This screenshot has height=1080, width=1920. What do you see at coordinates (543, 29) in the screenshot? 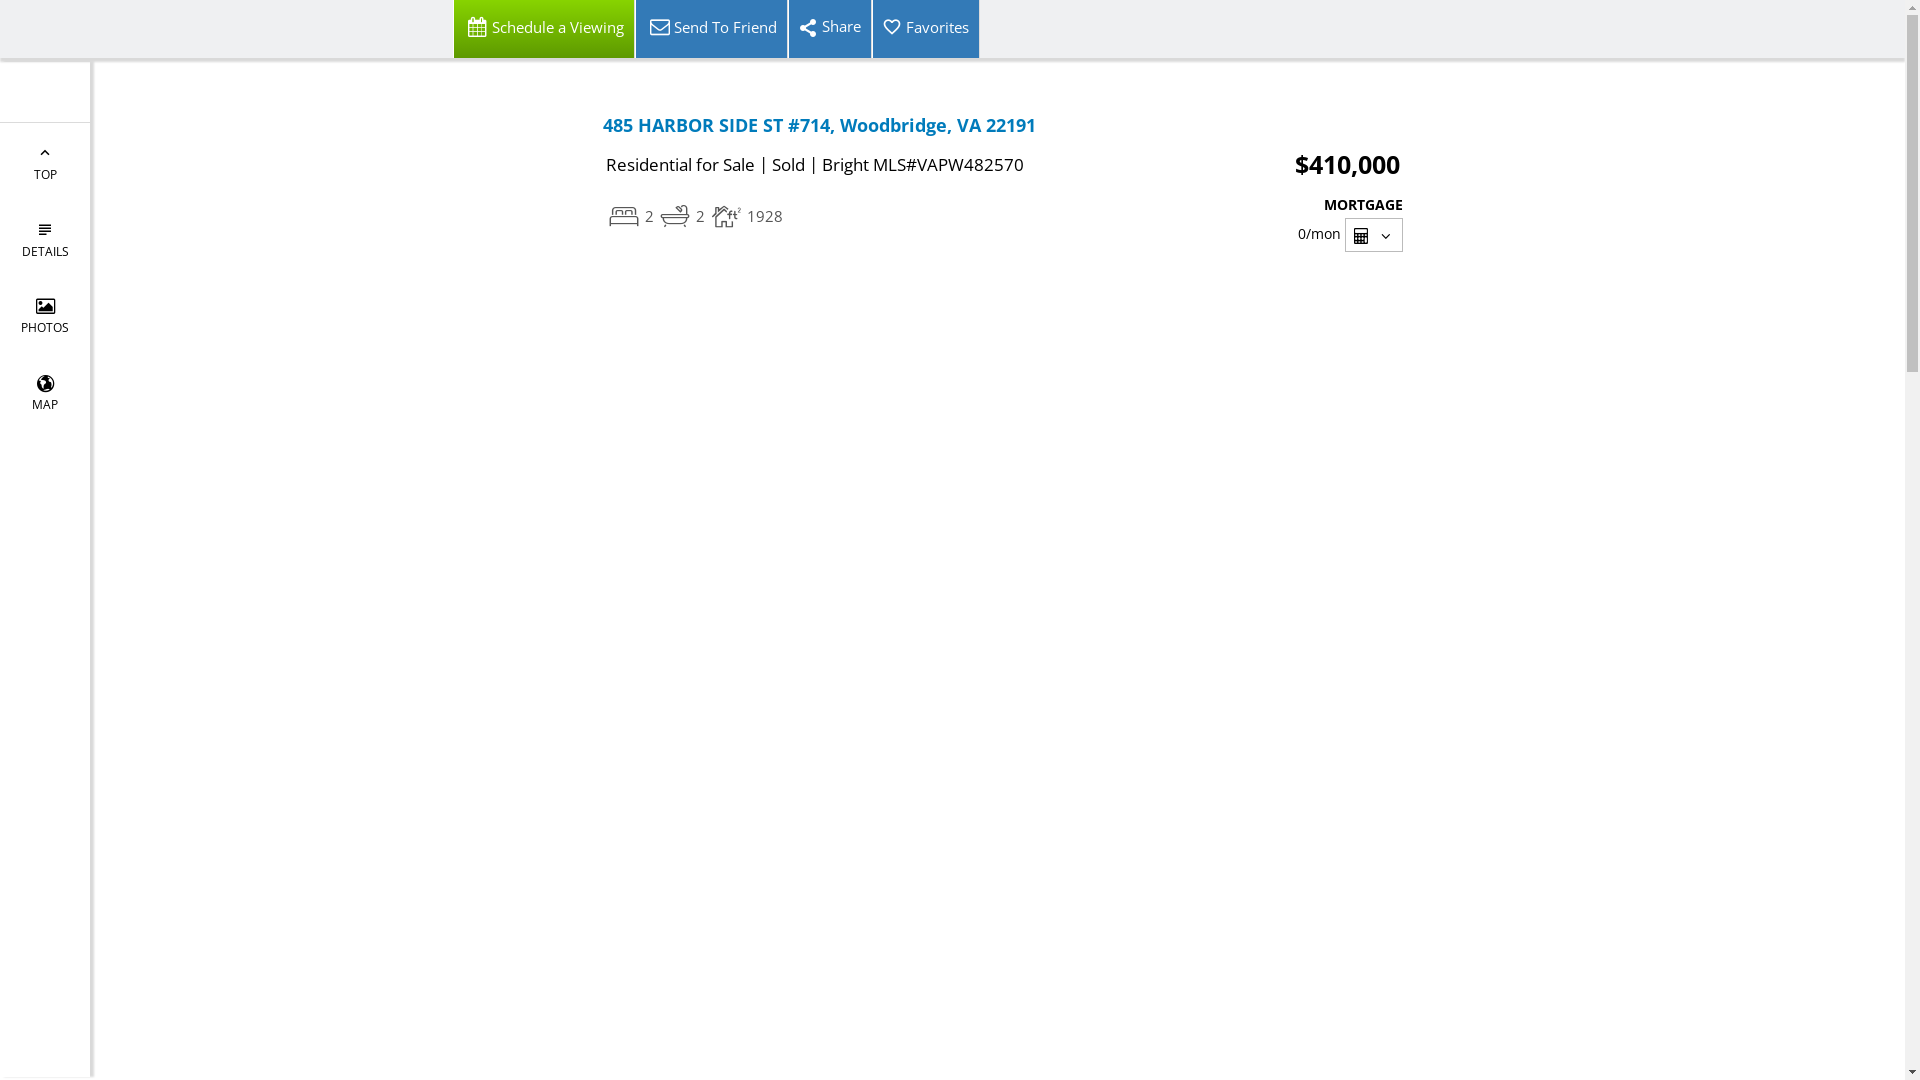
I see `Schedule a Viewing` at bounding box center [543, 29].